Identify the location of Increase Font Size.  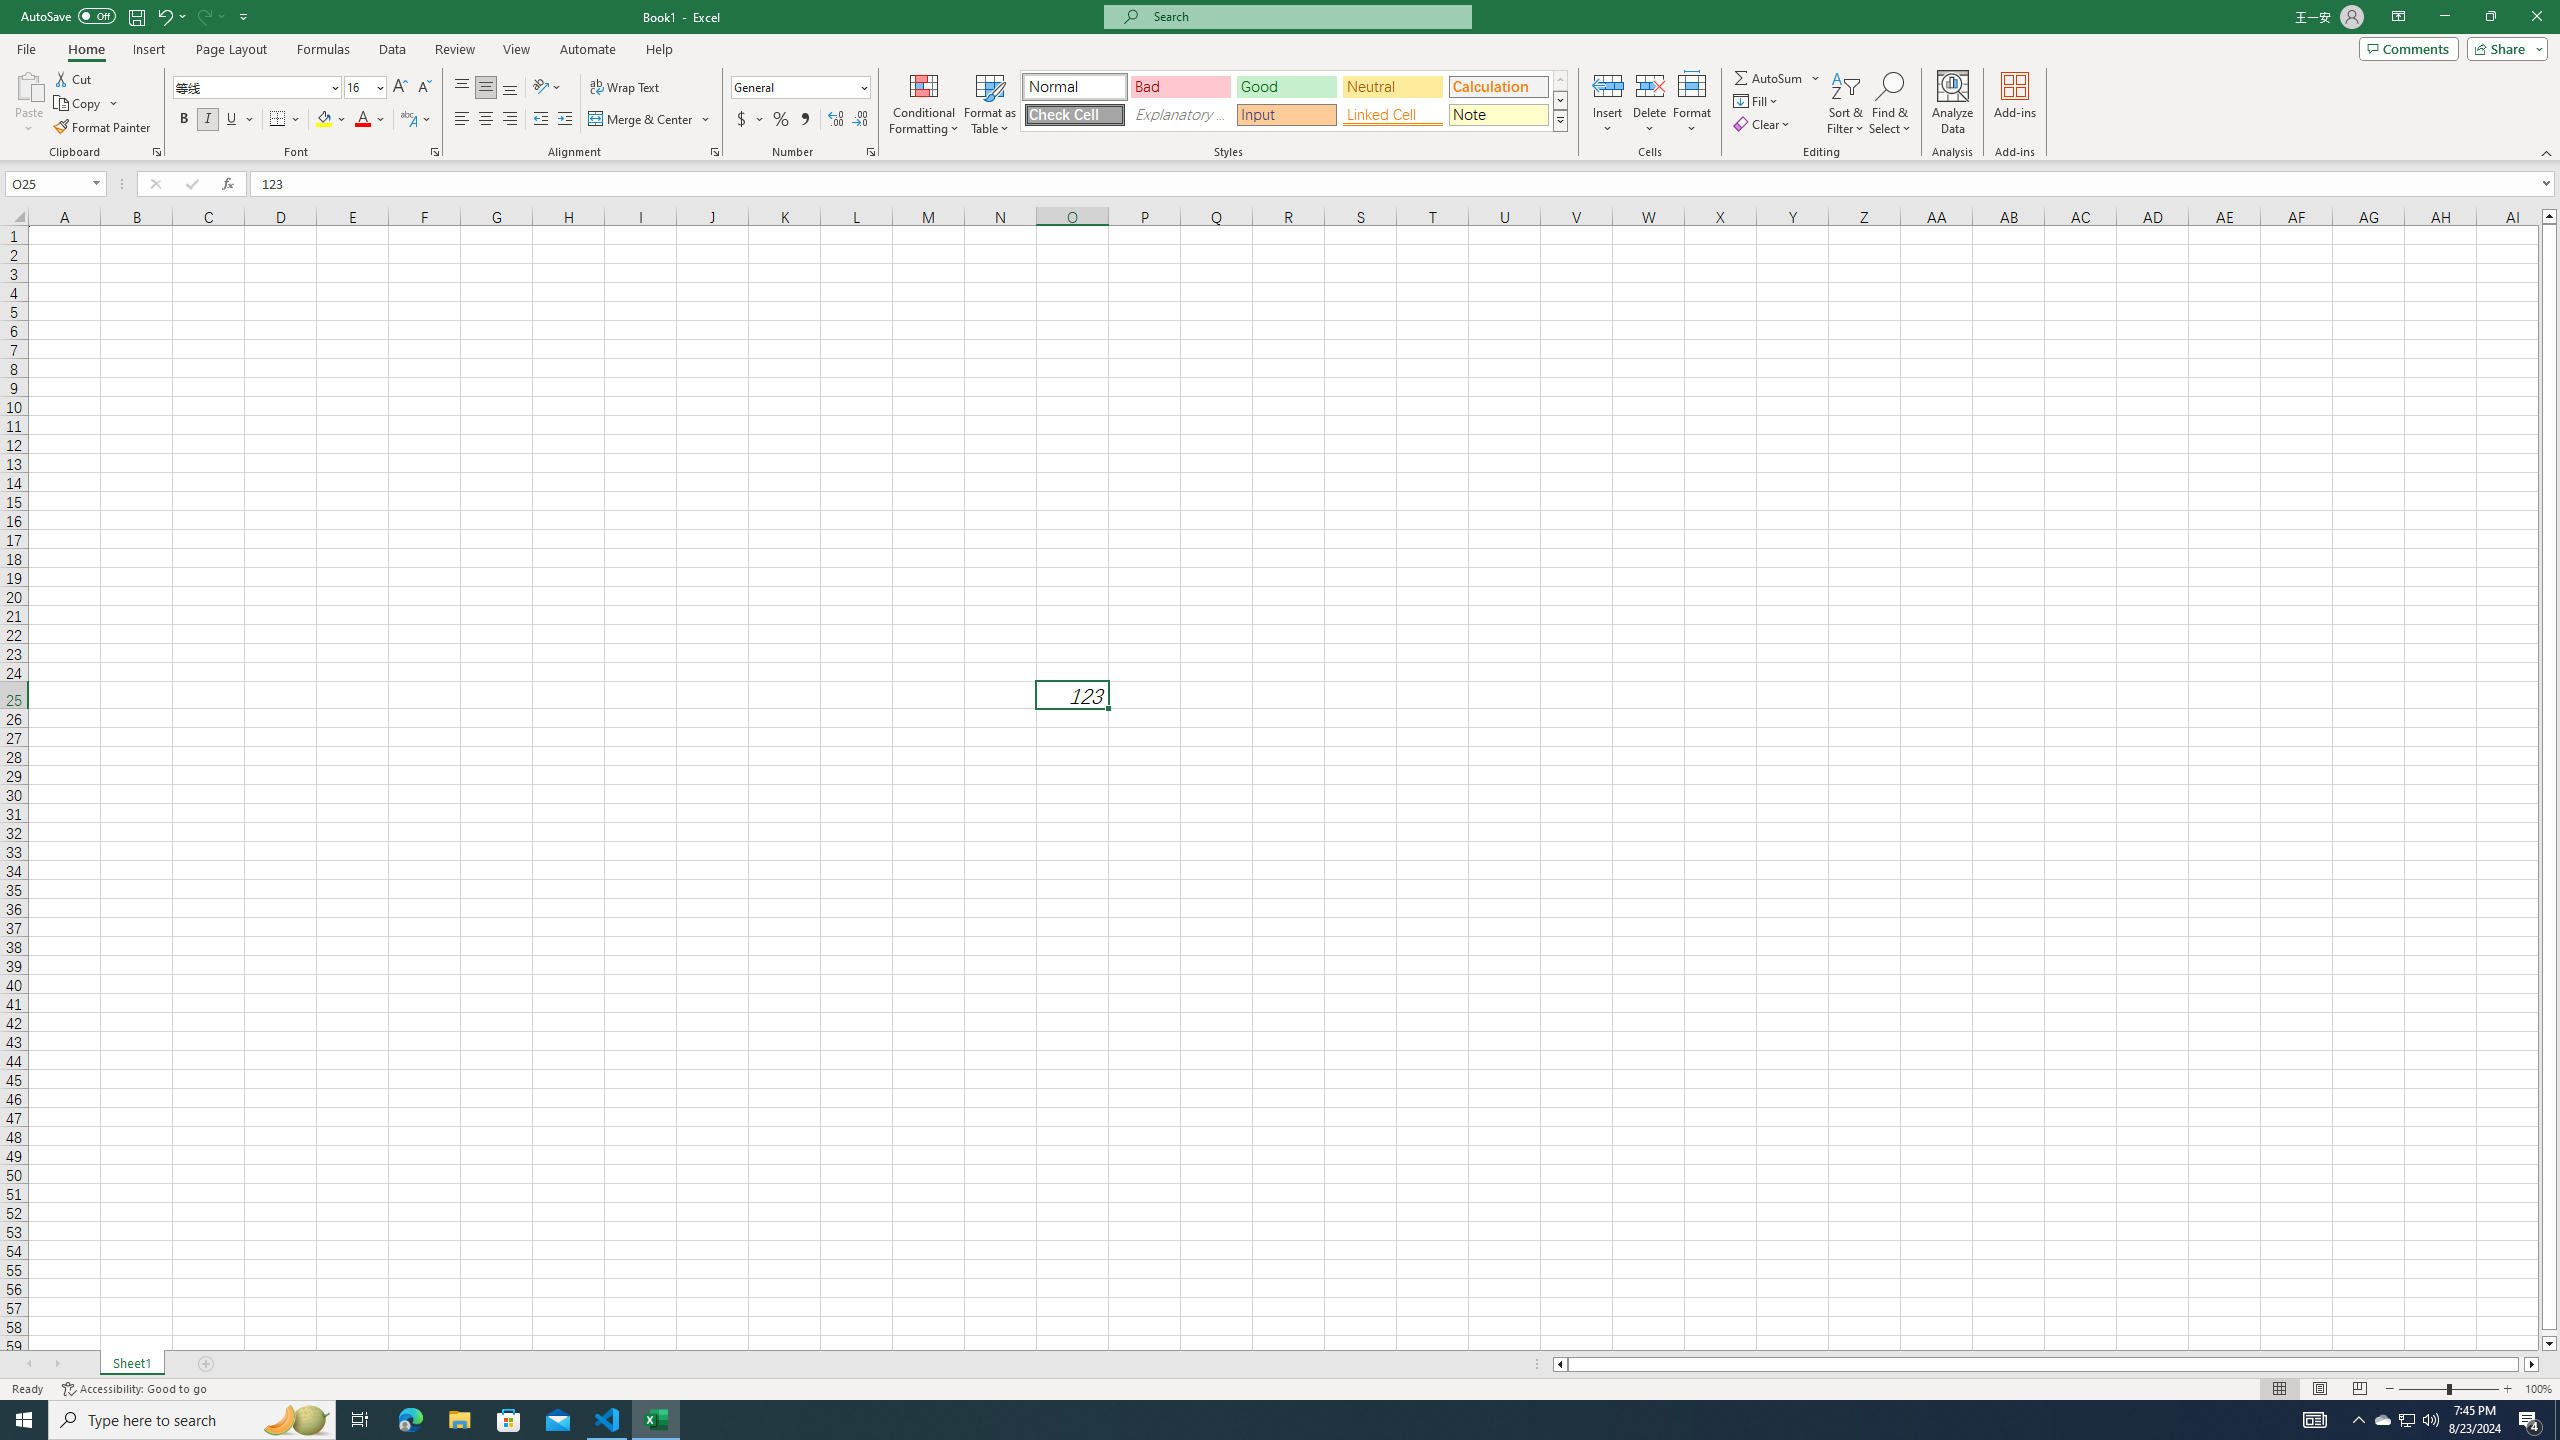
(400, 88).